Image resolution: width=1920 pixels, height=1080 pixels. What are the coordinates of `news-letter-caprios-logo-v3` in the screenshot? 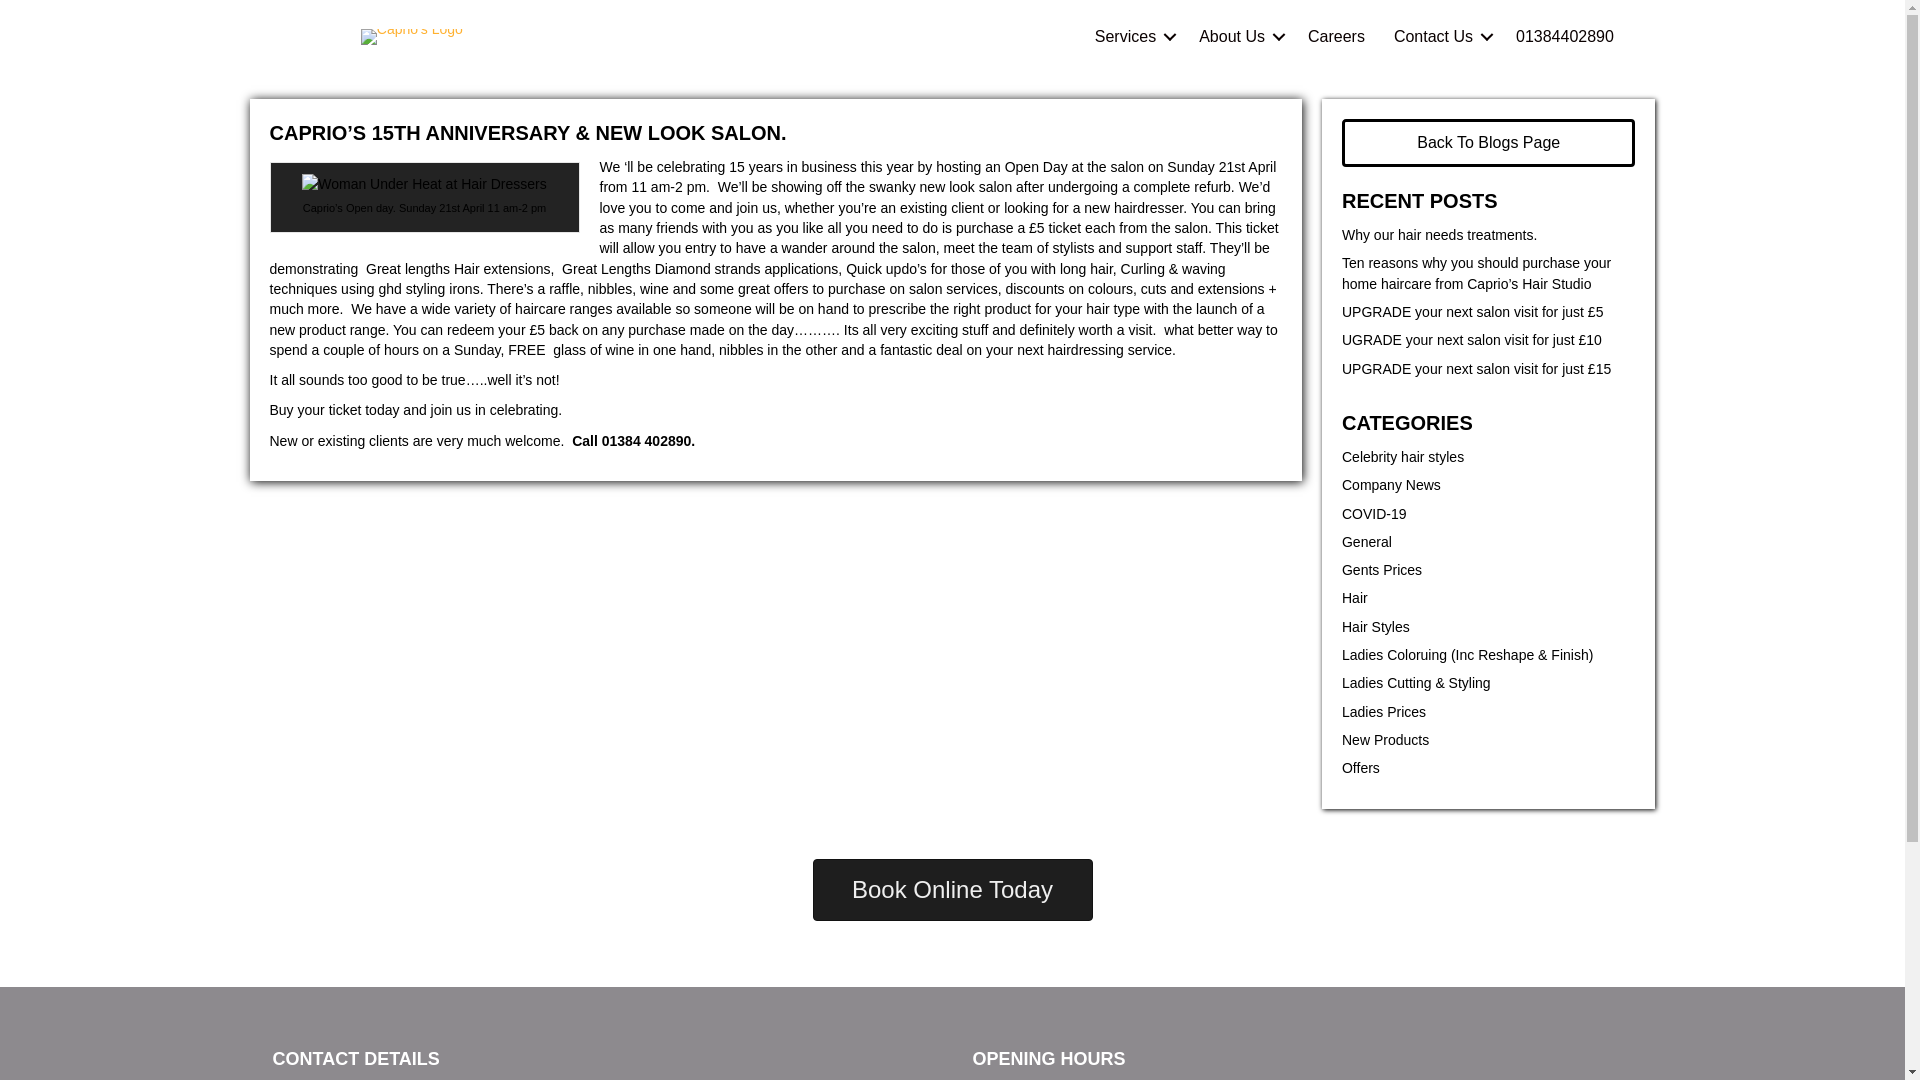 It's located at (411, 37).